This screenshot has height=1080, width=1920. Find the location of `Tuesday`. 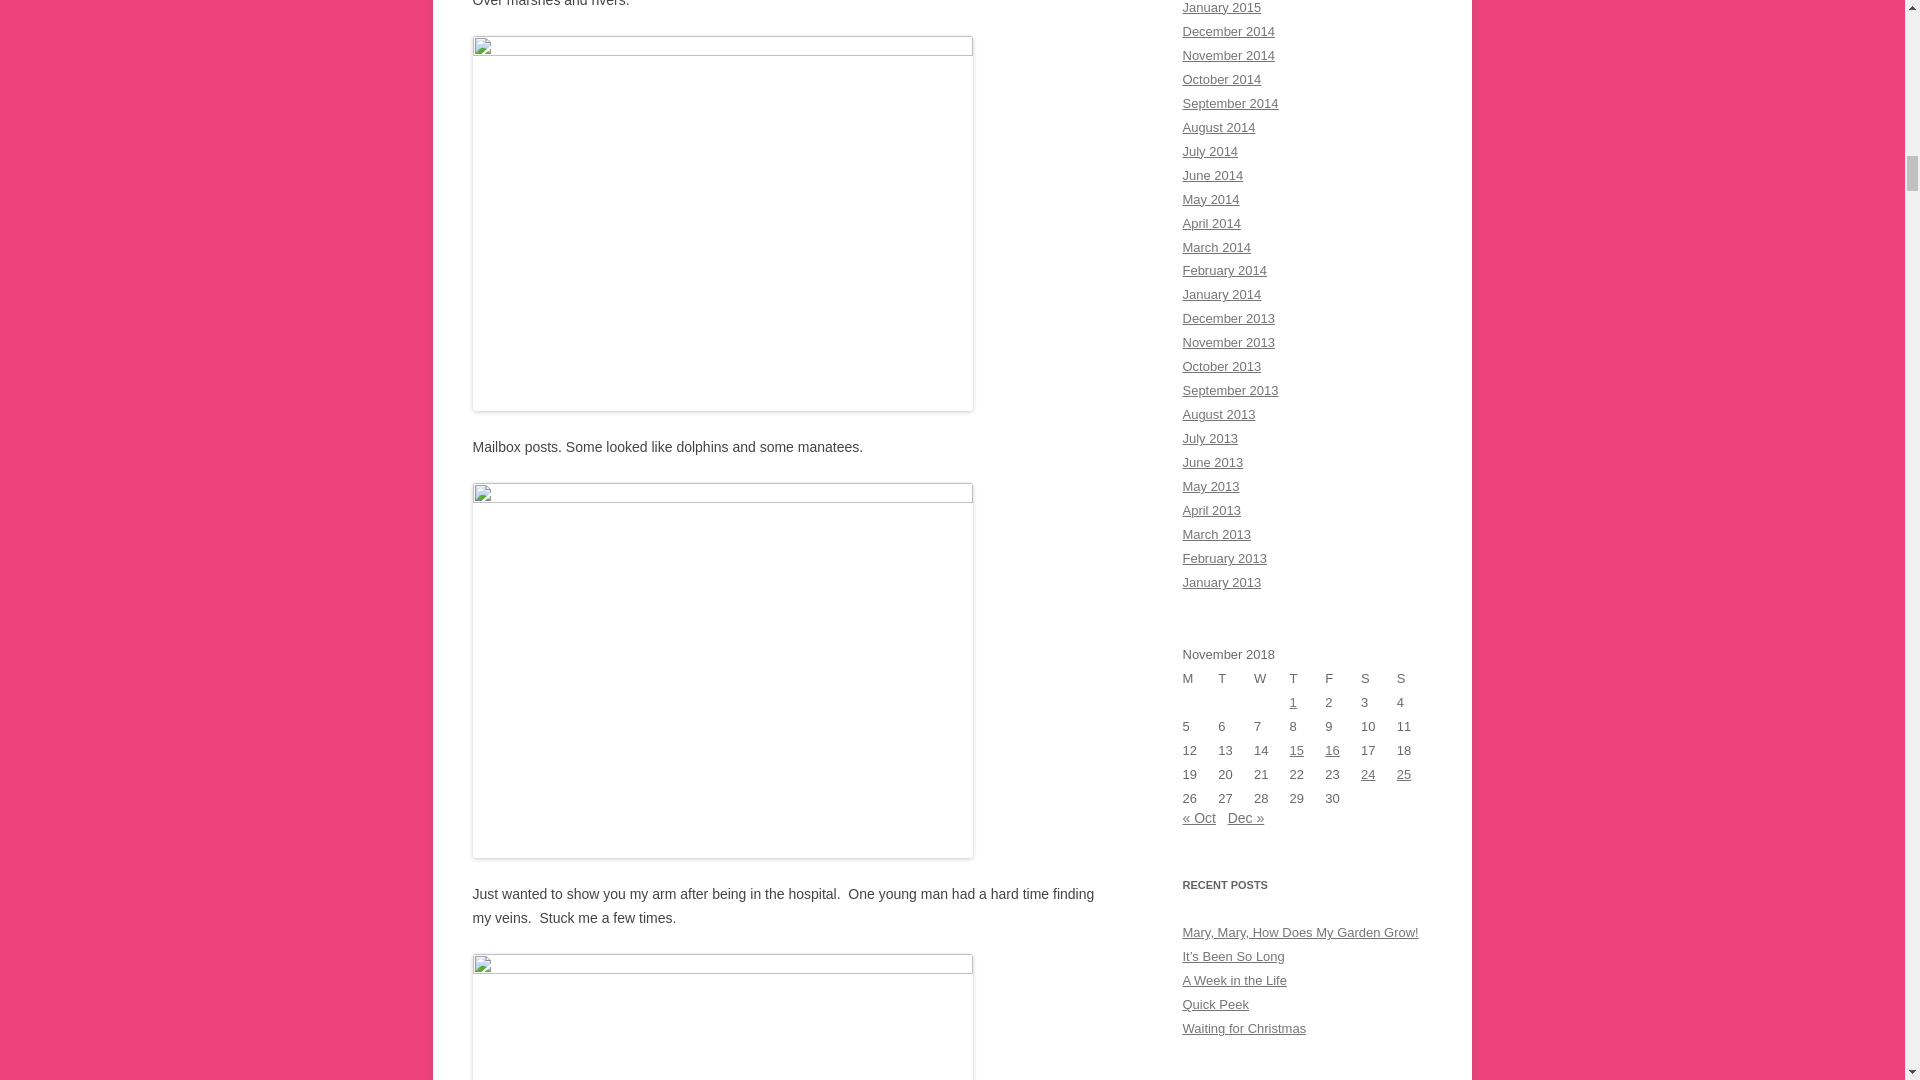

Tuesday is located at coordinates (1235, 679).